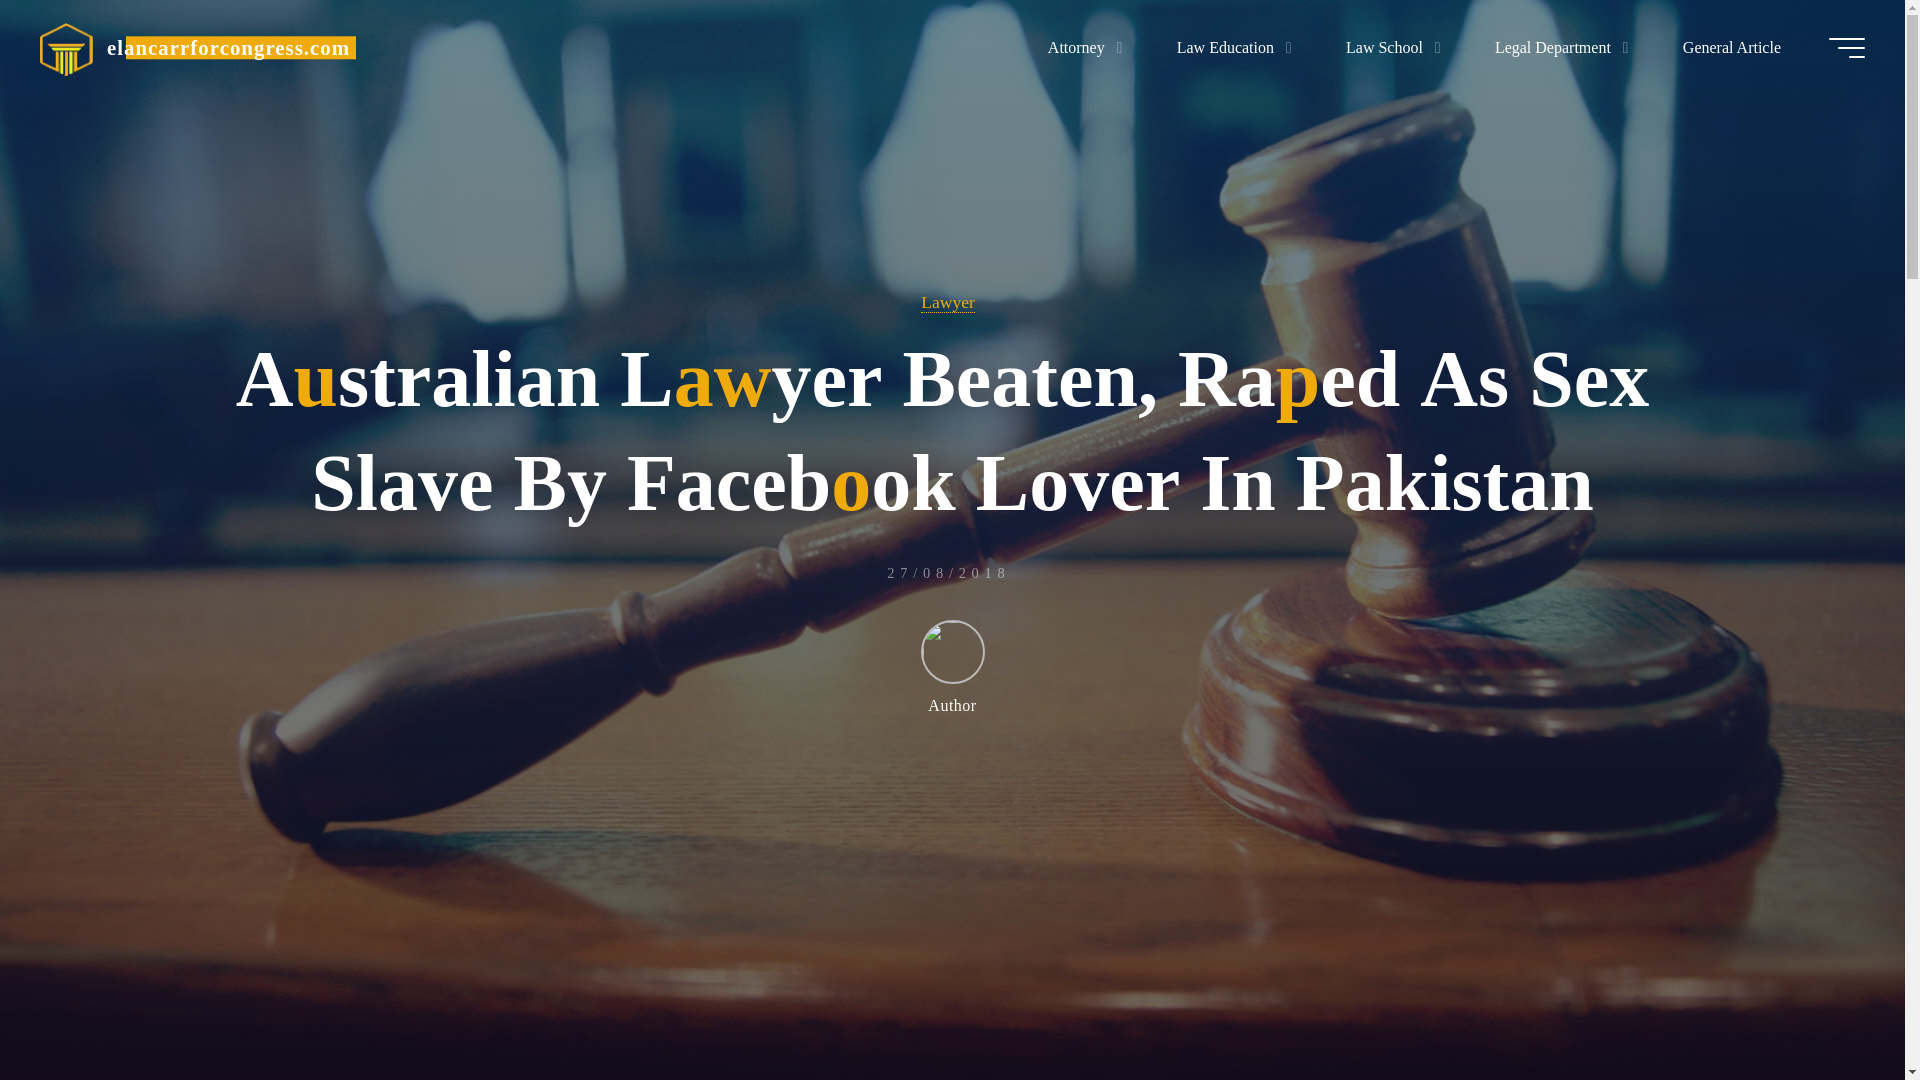 This screenshot has width=1920, height=1080. What do you see at coordinates (1388, 47) in the screenshot?
I see `Law School` at bounding box center [1388, 47].